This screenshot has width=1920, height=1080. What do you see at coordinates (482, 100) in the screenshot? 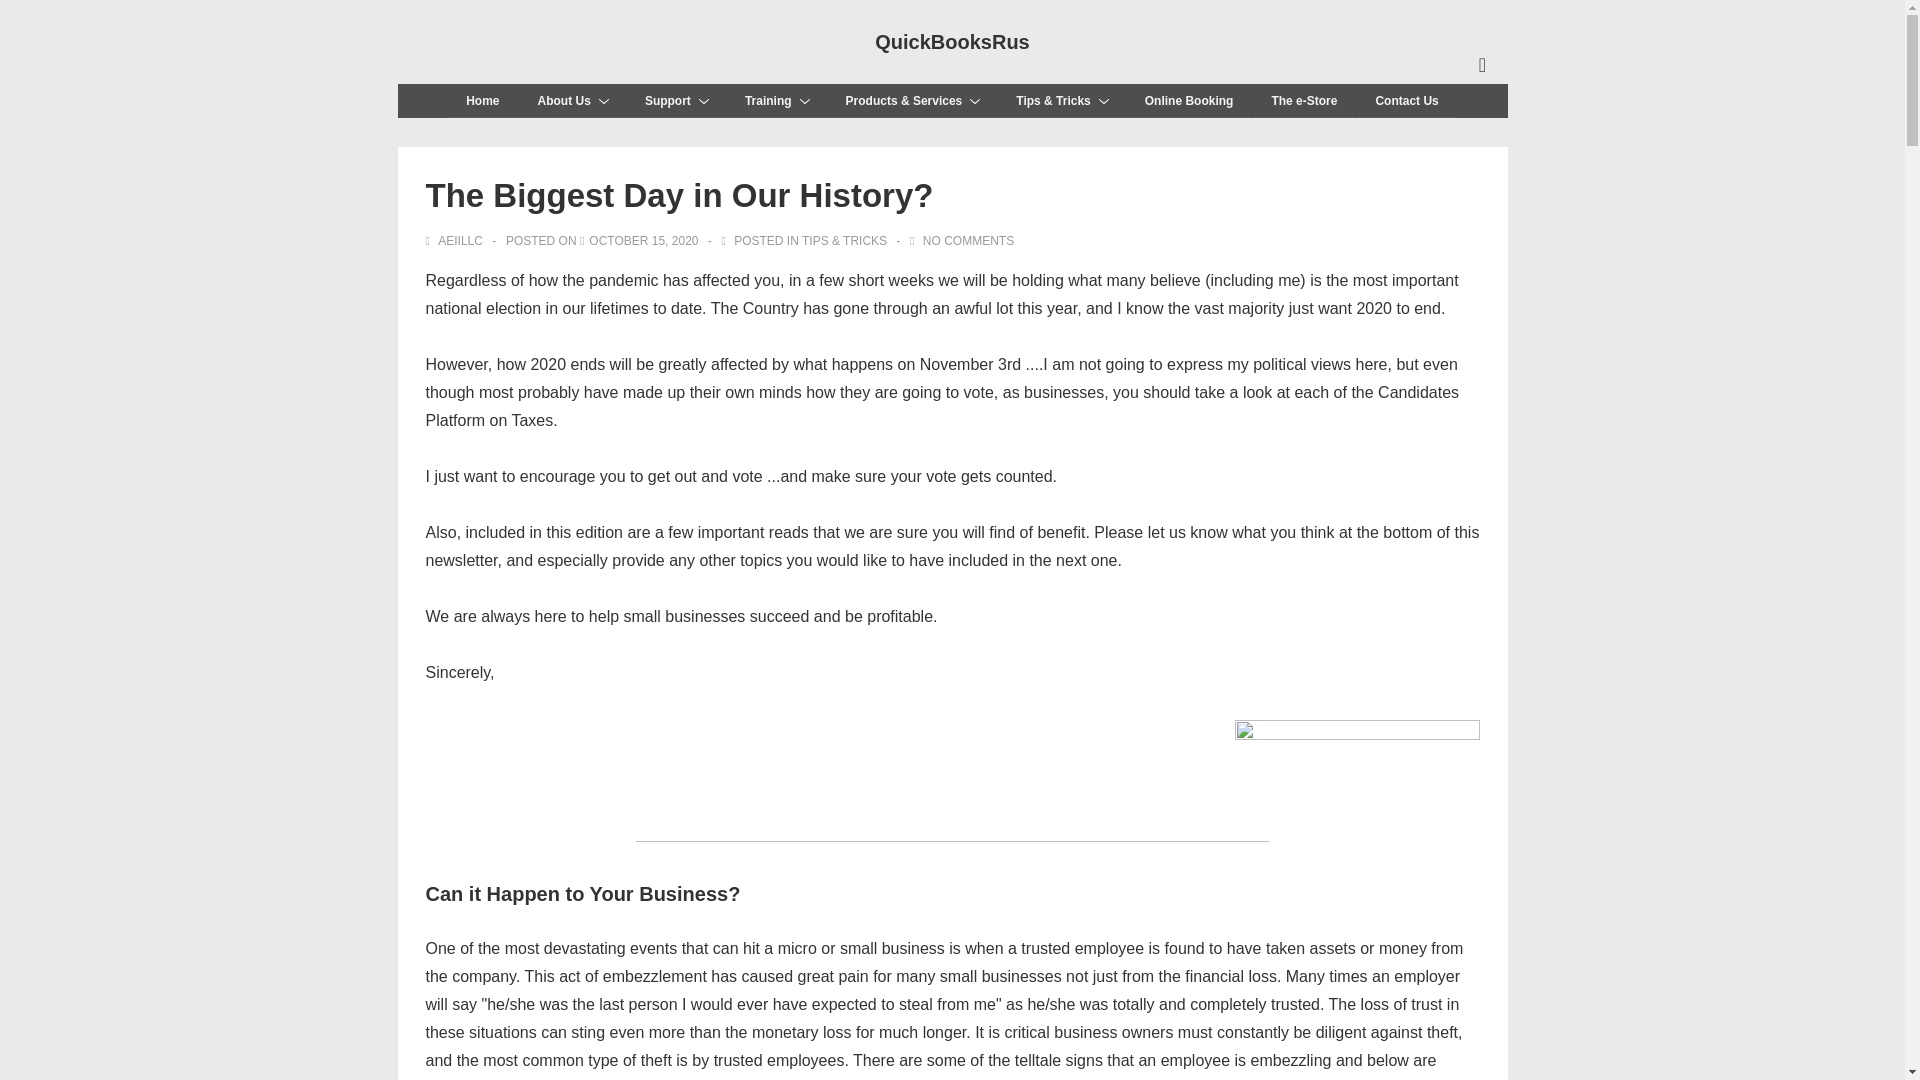
I see `Home` at bounding box center [482, 100].